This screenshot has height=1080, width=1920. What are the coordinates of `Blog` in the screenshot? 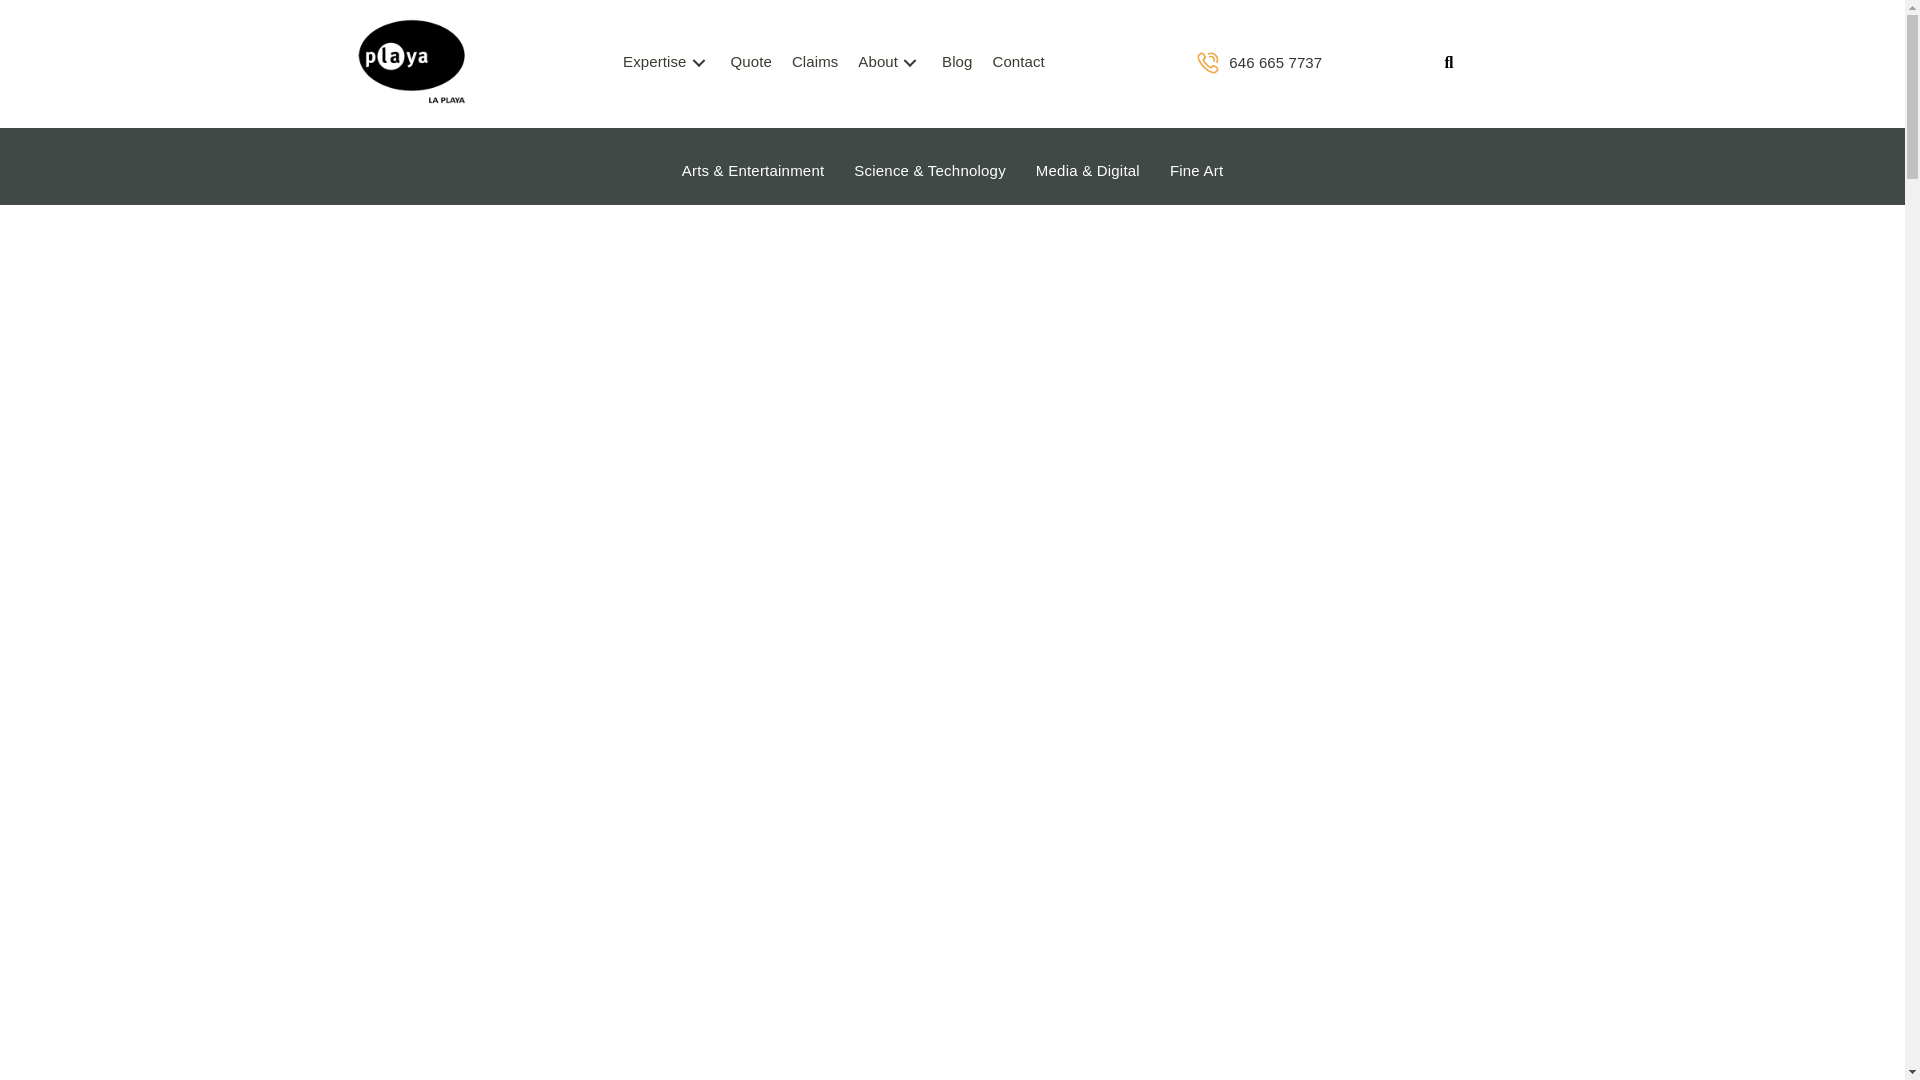 It's located at (956, 62).